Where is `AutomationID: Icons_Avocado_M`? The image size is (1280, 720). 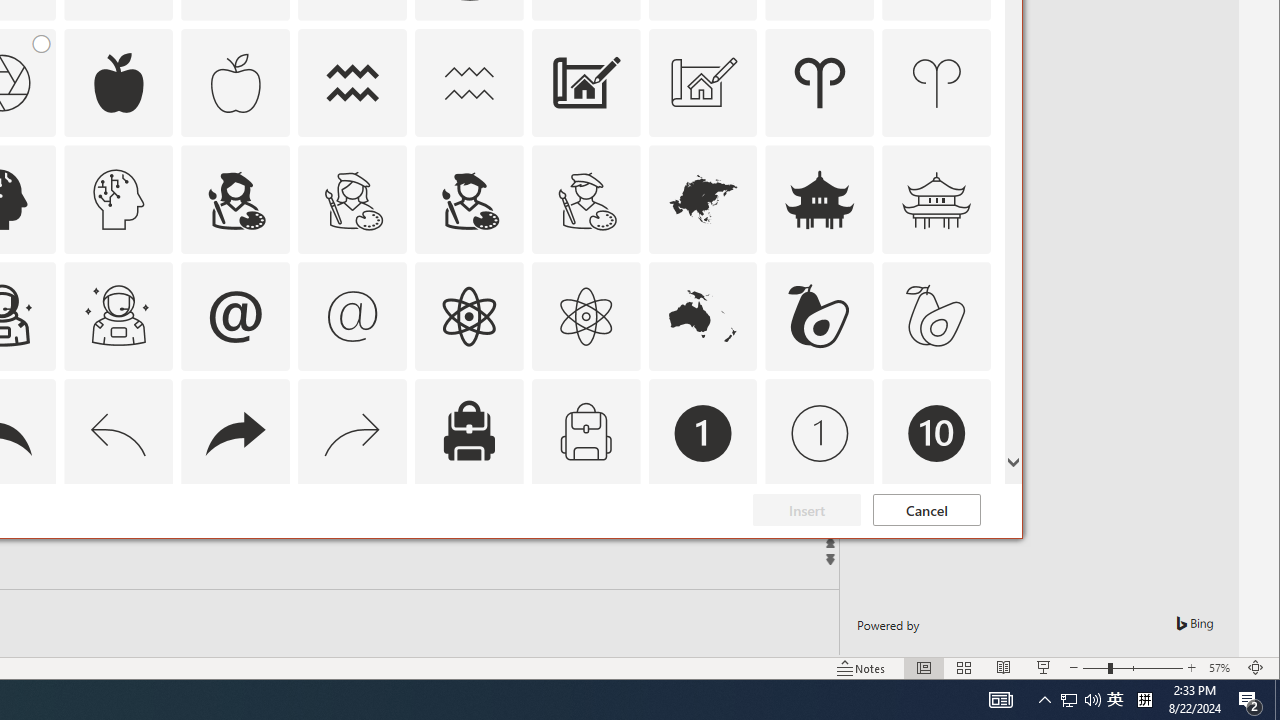 AutomationID: Icons_Avocado_M is located at coordinates (936, 316).